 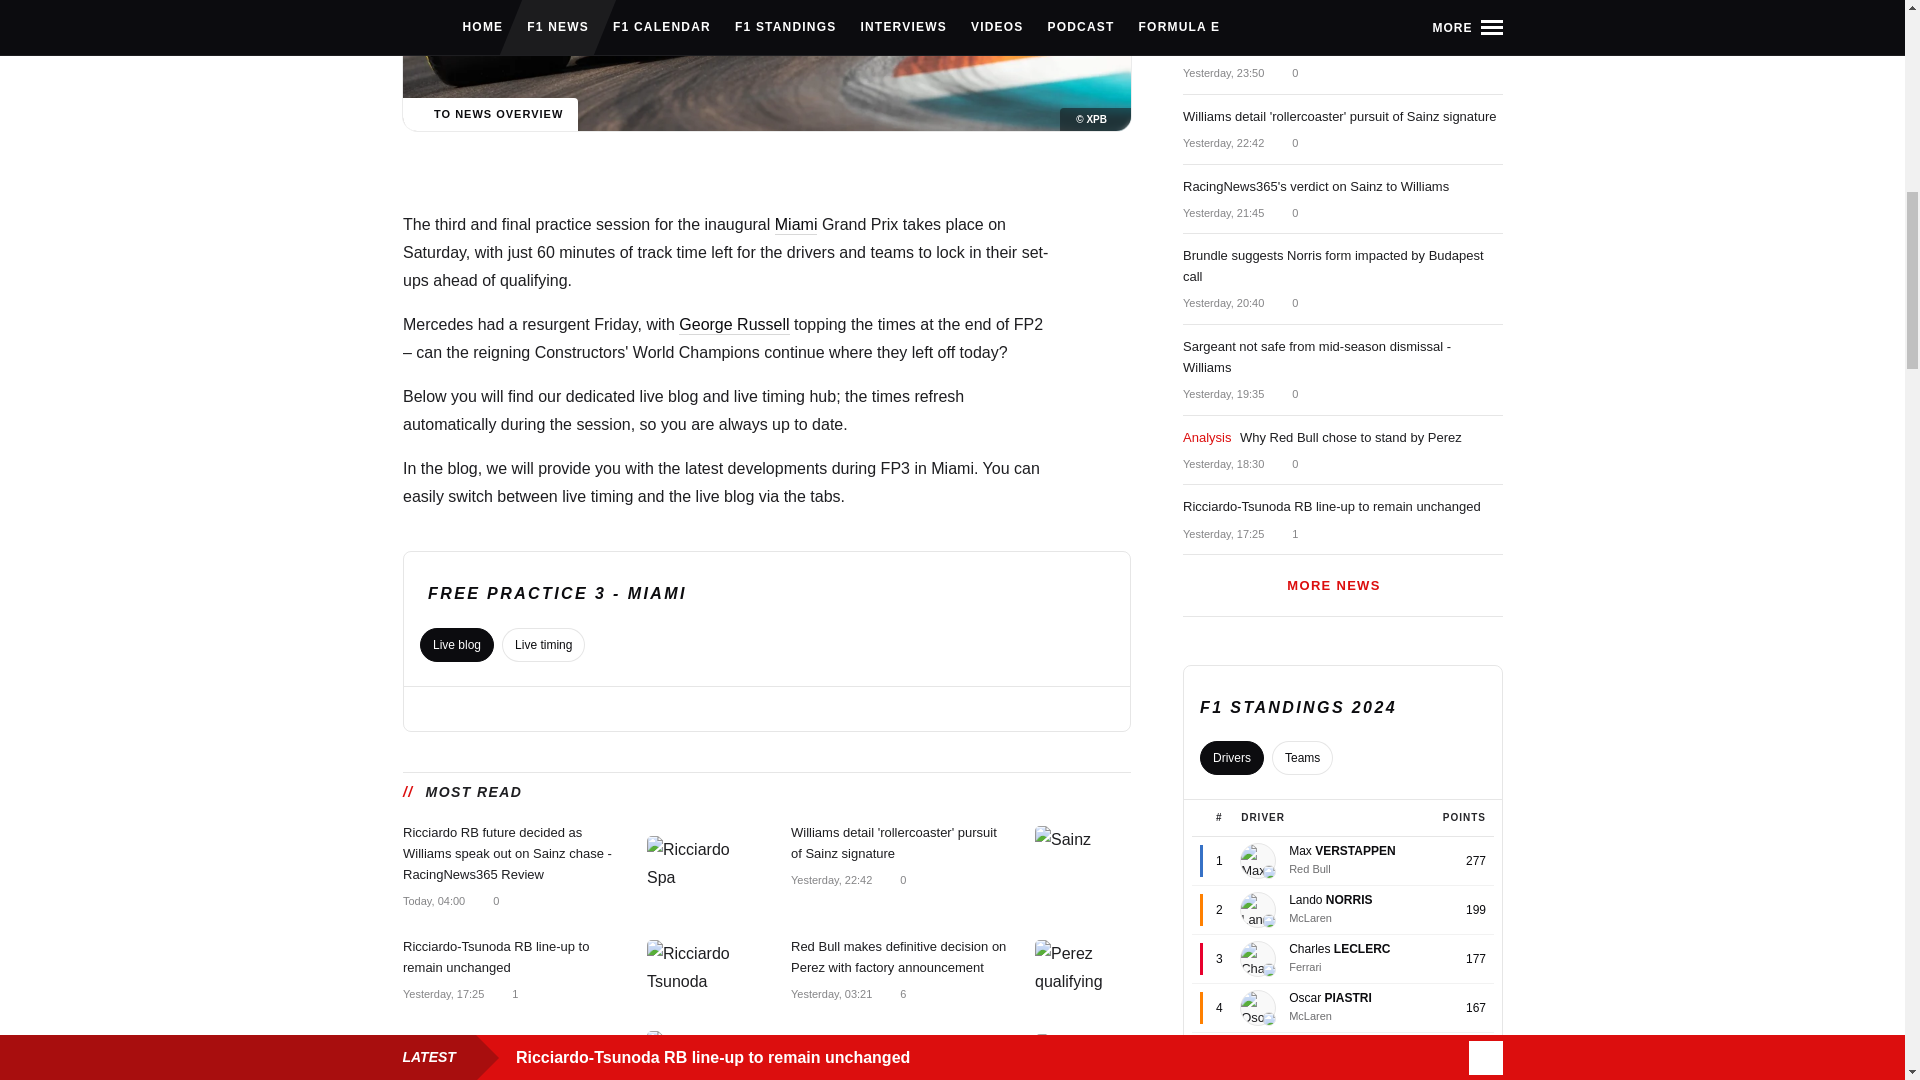 What do you see at coordinates (432, 900) in the screenshot?
I see `Wednesday, 31 July 2024 at 04:00` at bounding box center [432, 900].